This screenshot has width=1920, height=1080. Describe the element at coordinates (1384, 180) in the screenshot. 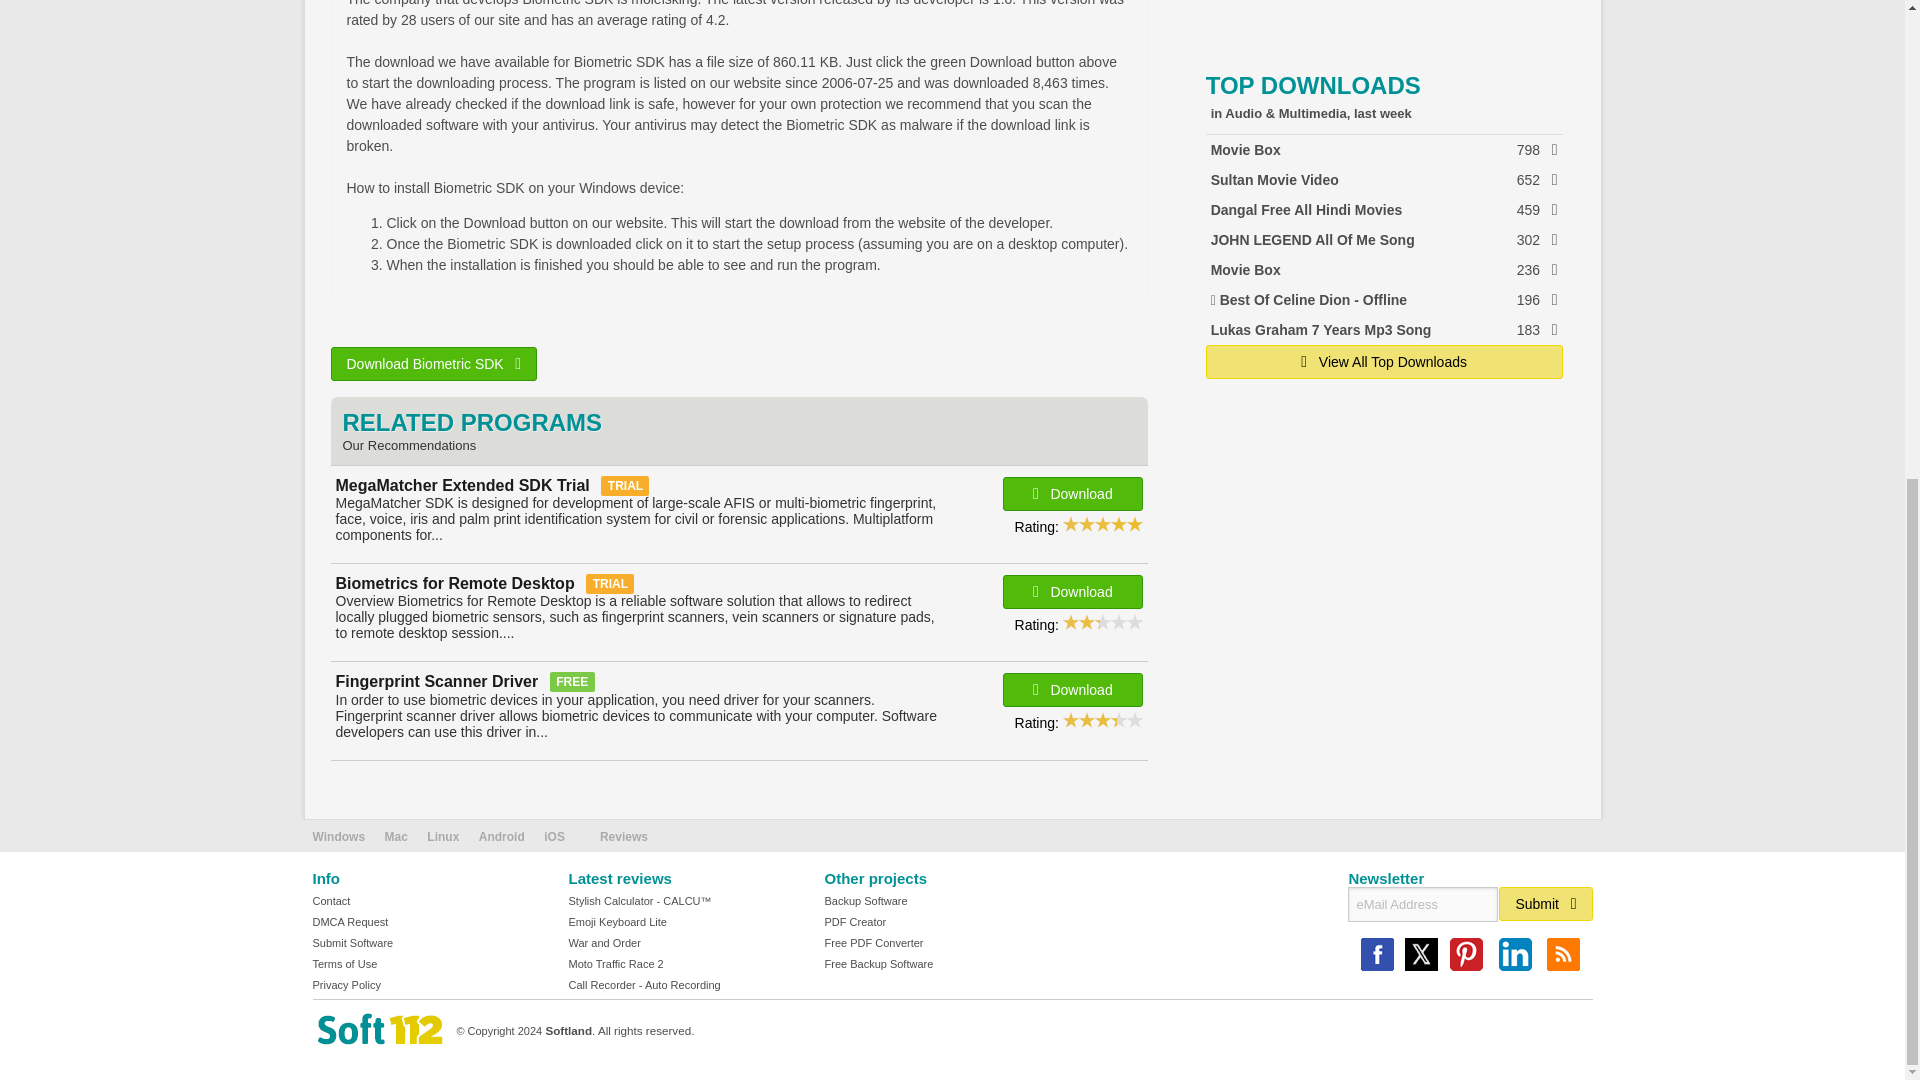

I see `  Download` at that location.